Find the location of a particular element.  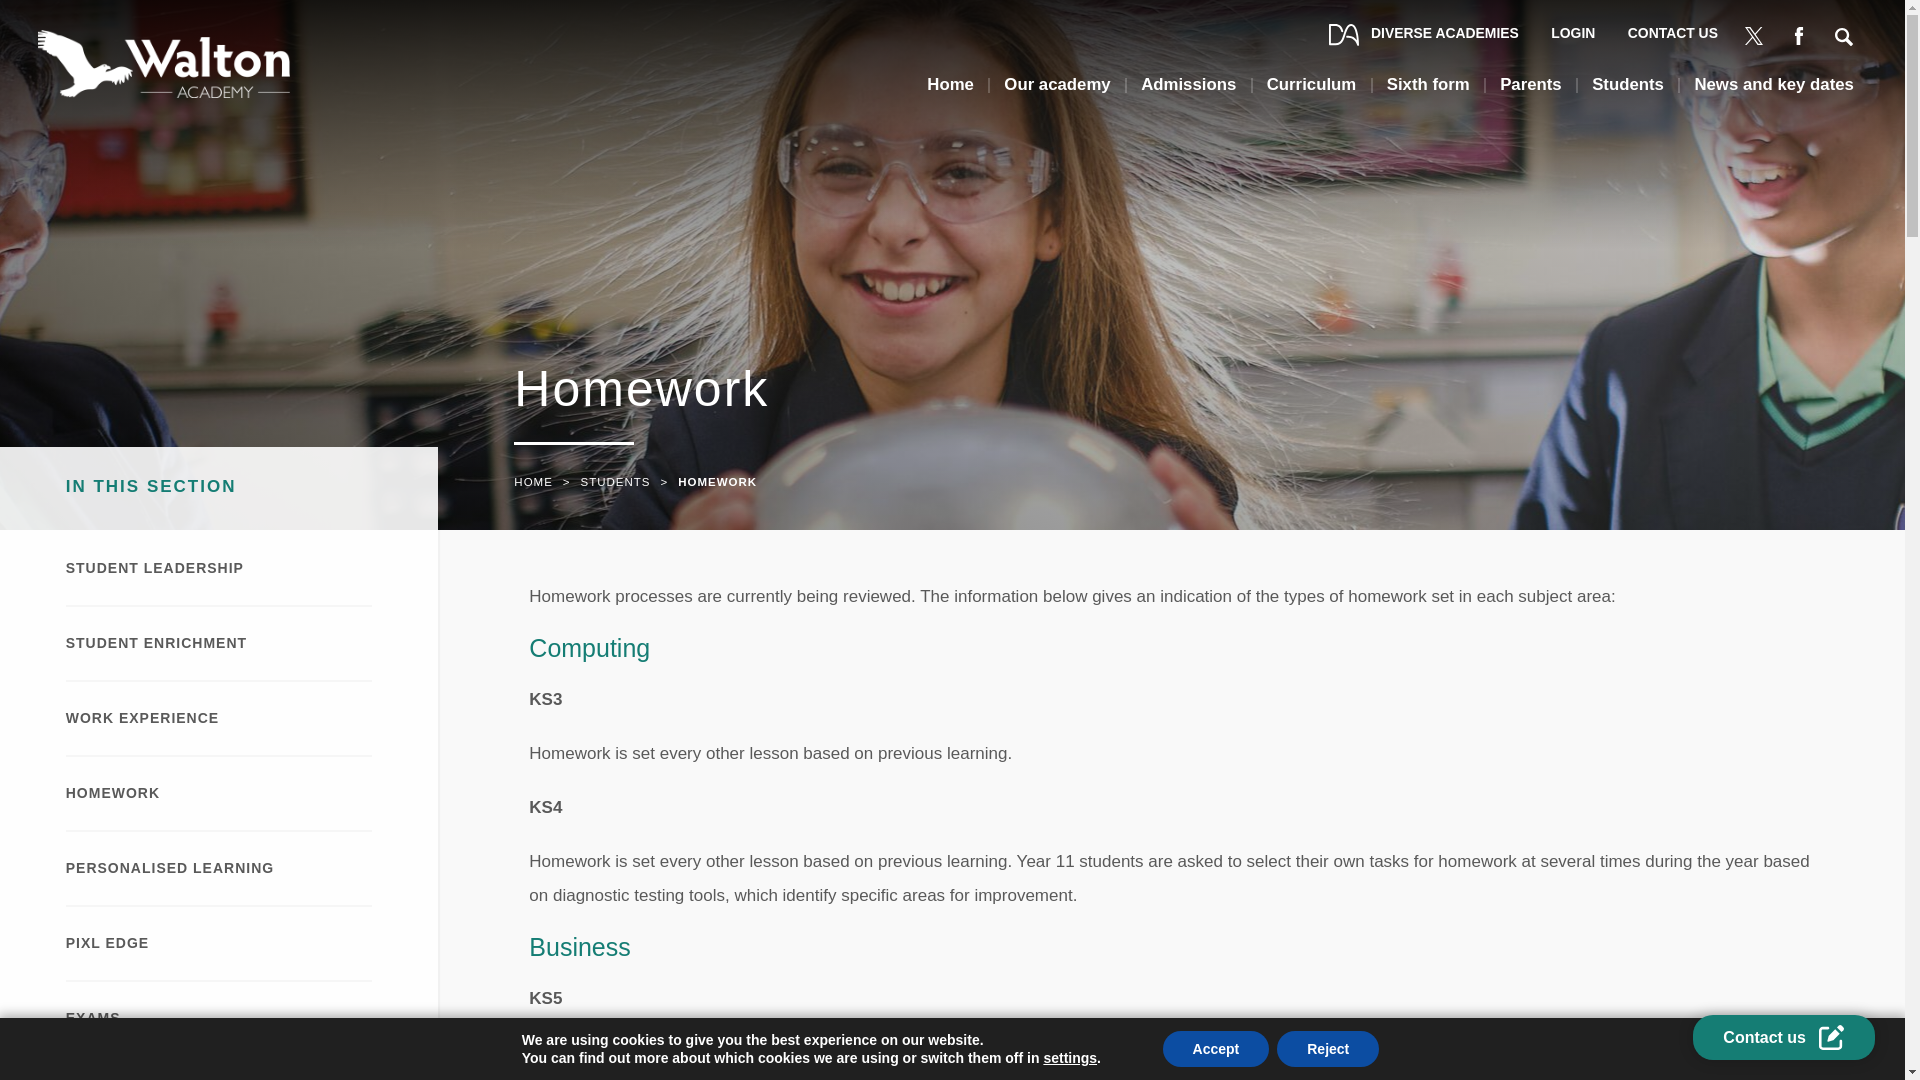

Our academy is located at coordinates (1056, 92).